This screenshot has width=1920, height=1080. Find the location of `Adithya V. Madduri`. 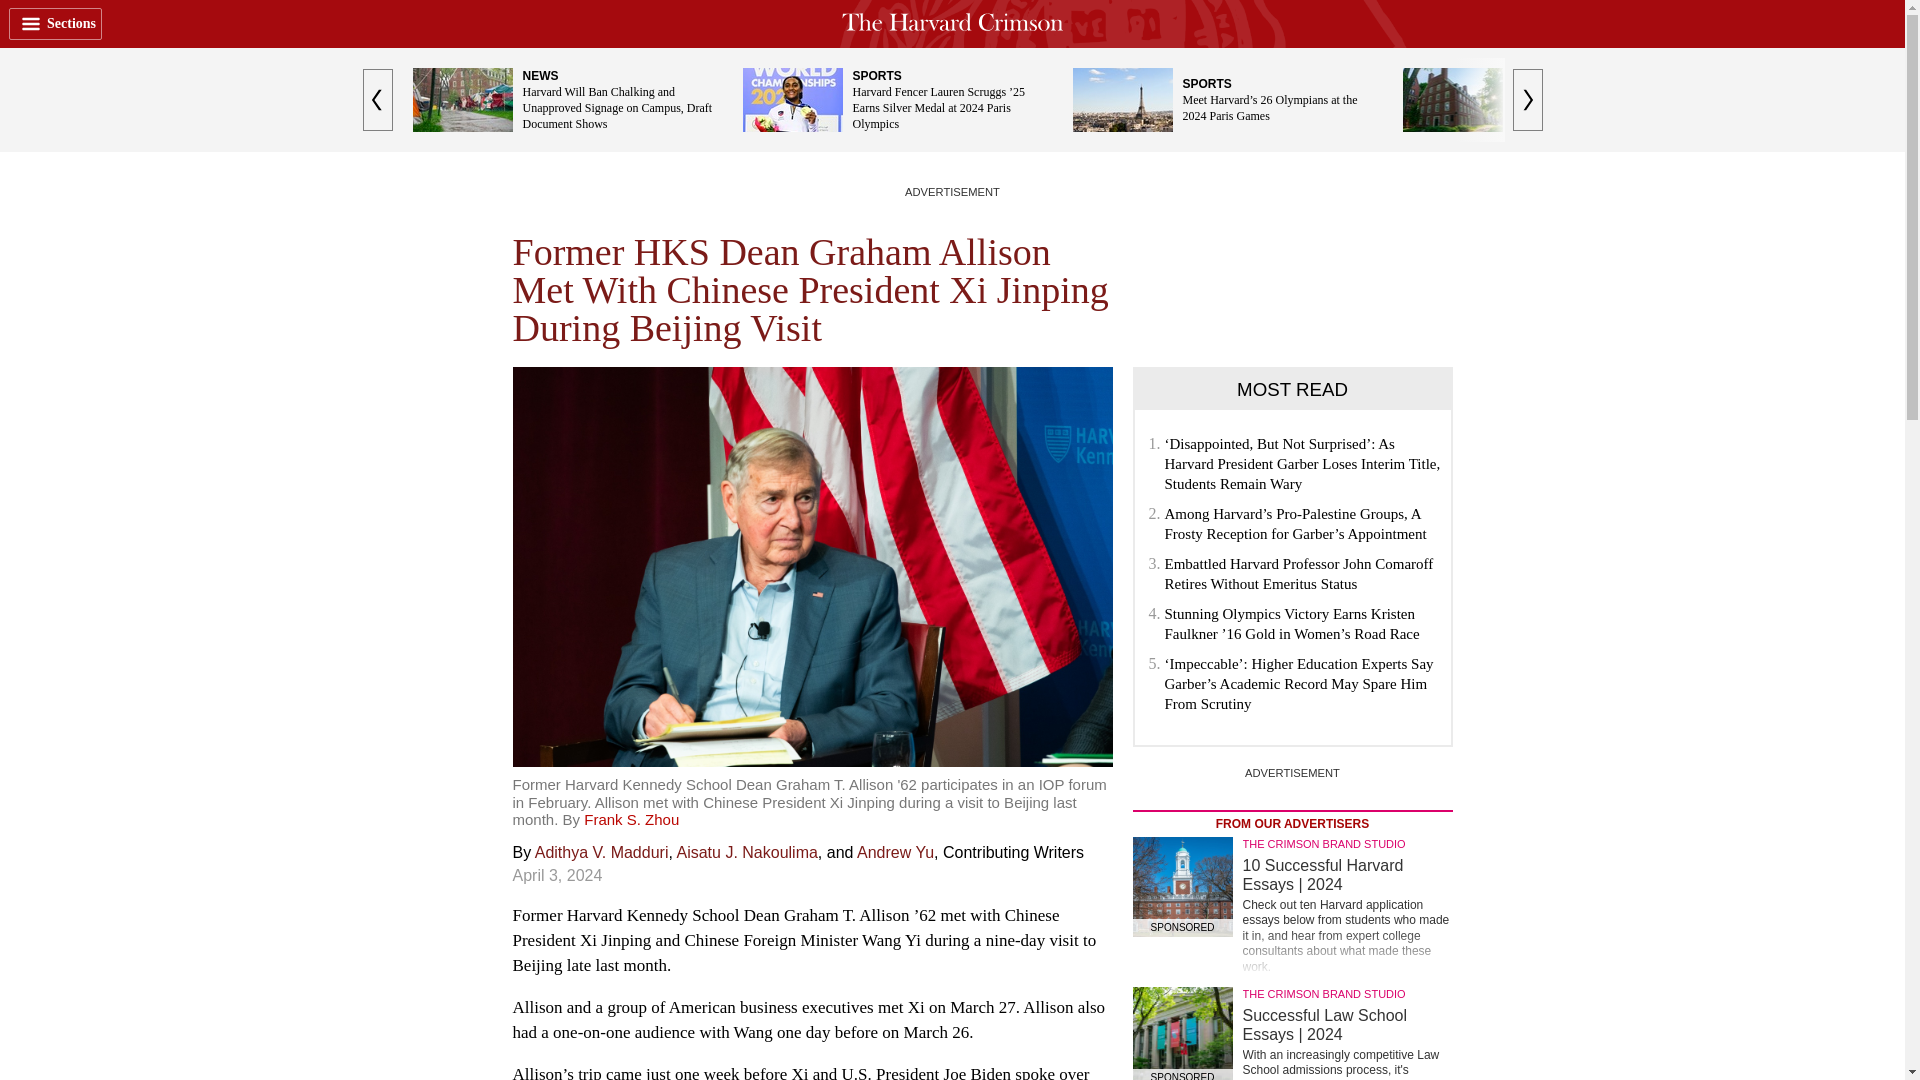

Adithya V. Madduri is located at coordinates (602, 852).